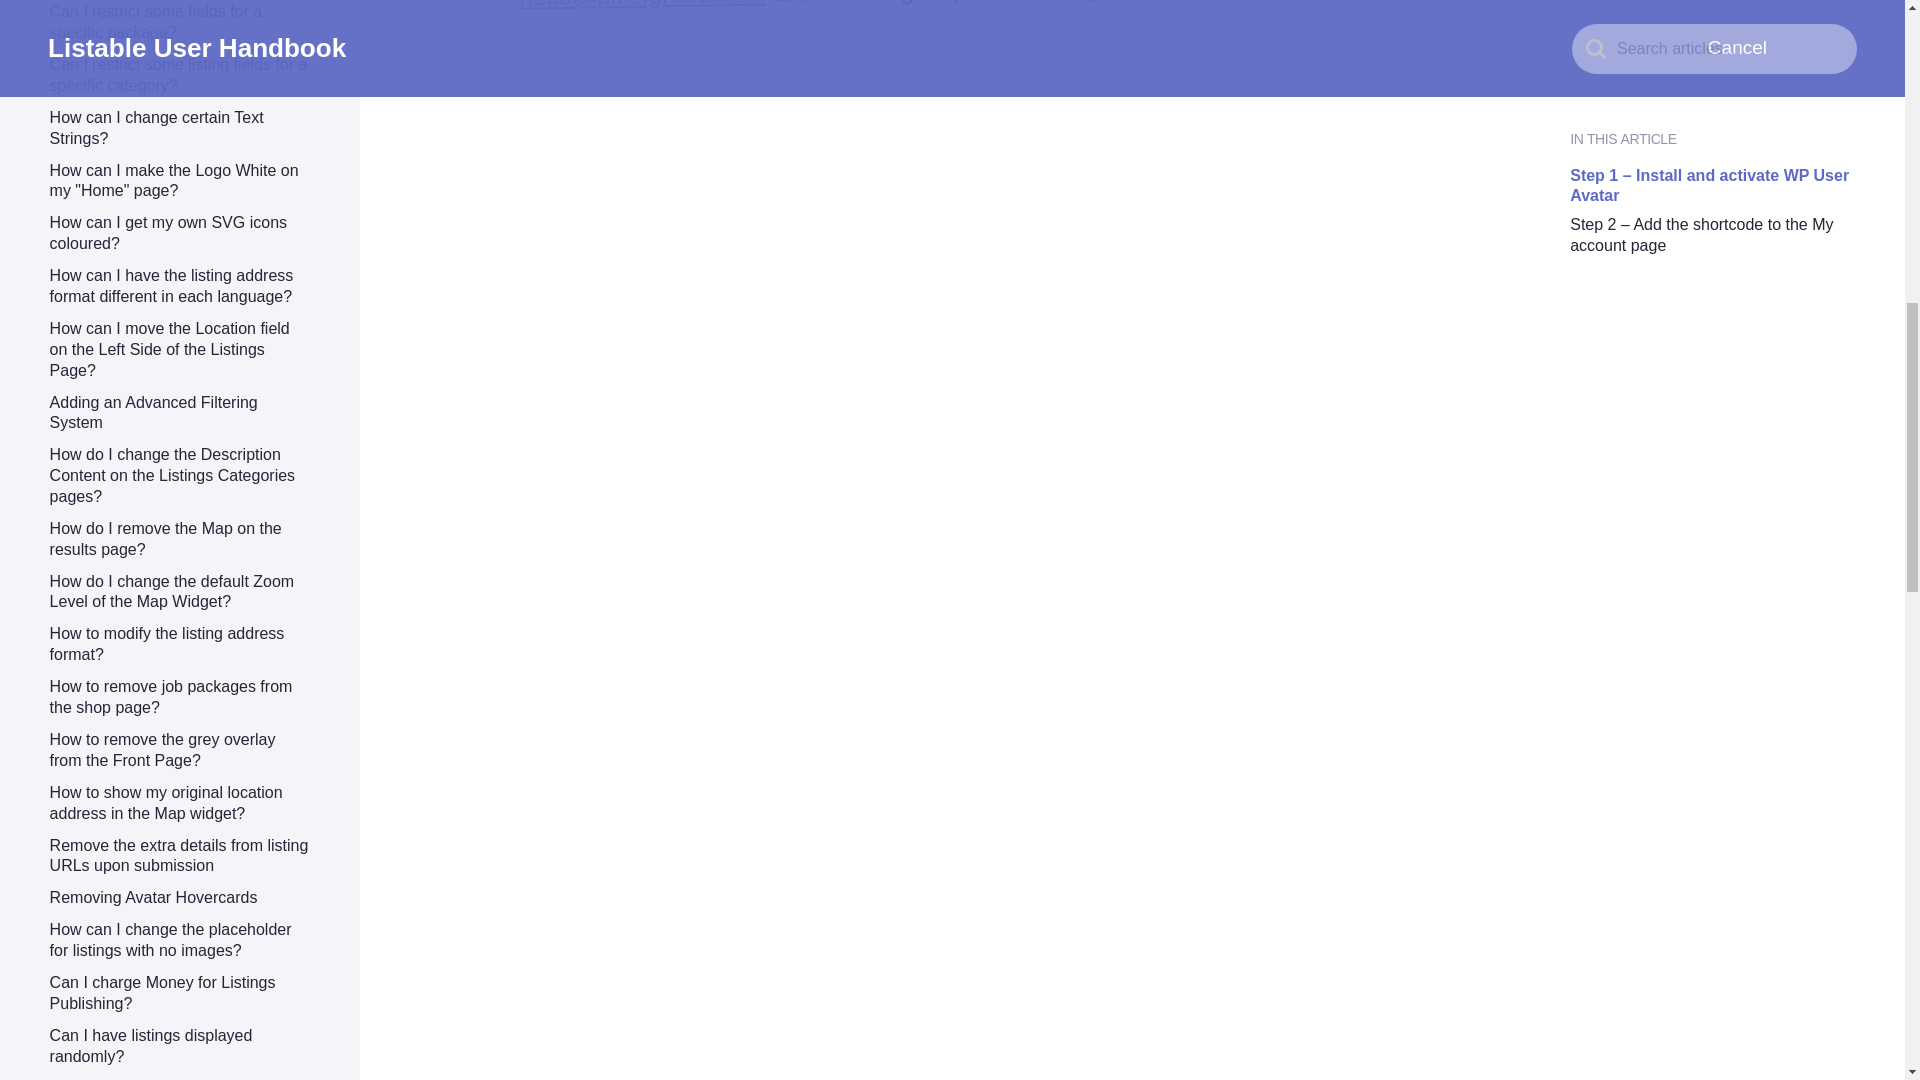  What do you see at coordinates (156, 22) in the screenshot?
I see `Can I restrict some fields for a specific package?` at bounding box center [156, 22].